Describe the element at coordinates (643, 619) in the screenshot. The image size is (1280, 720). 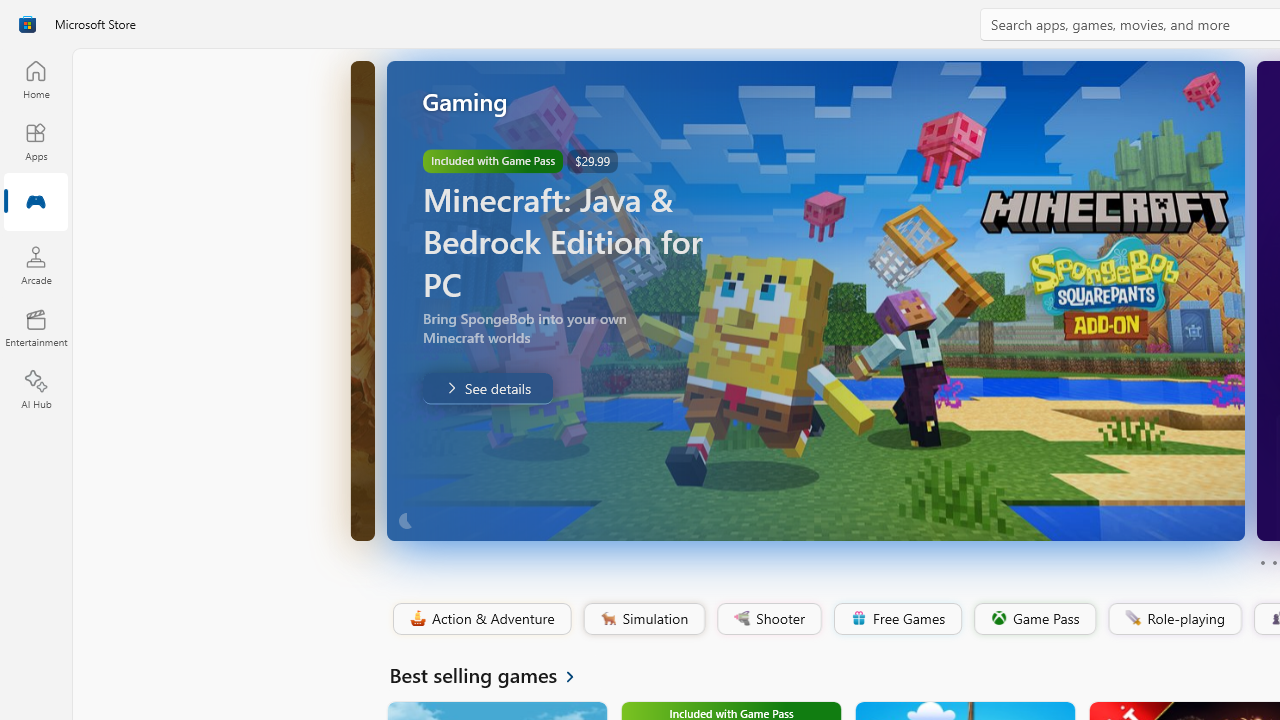
I see `Simulation` at that location.